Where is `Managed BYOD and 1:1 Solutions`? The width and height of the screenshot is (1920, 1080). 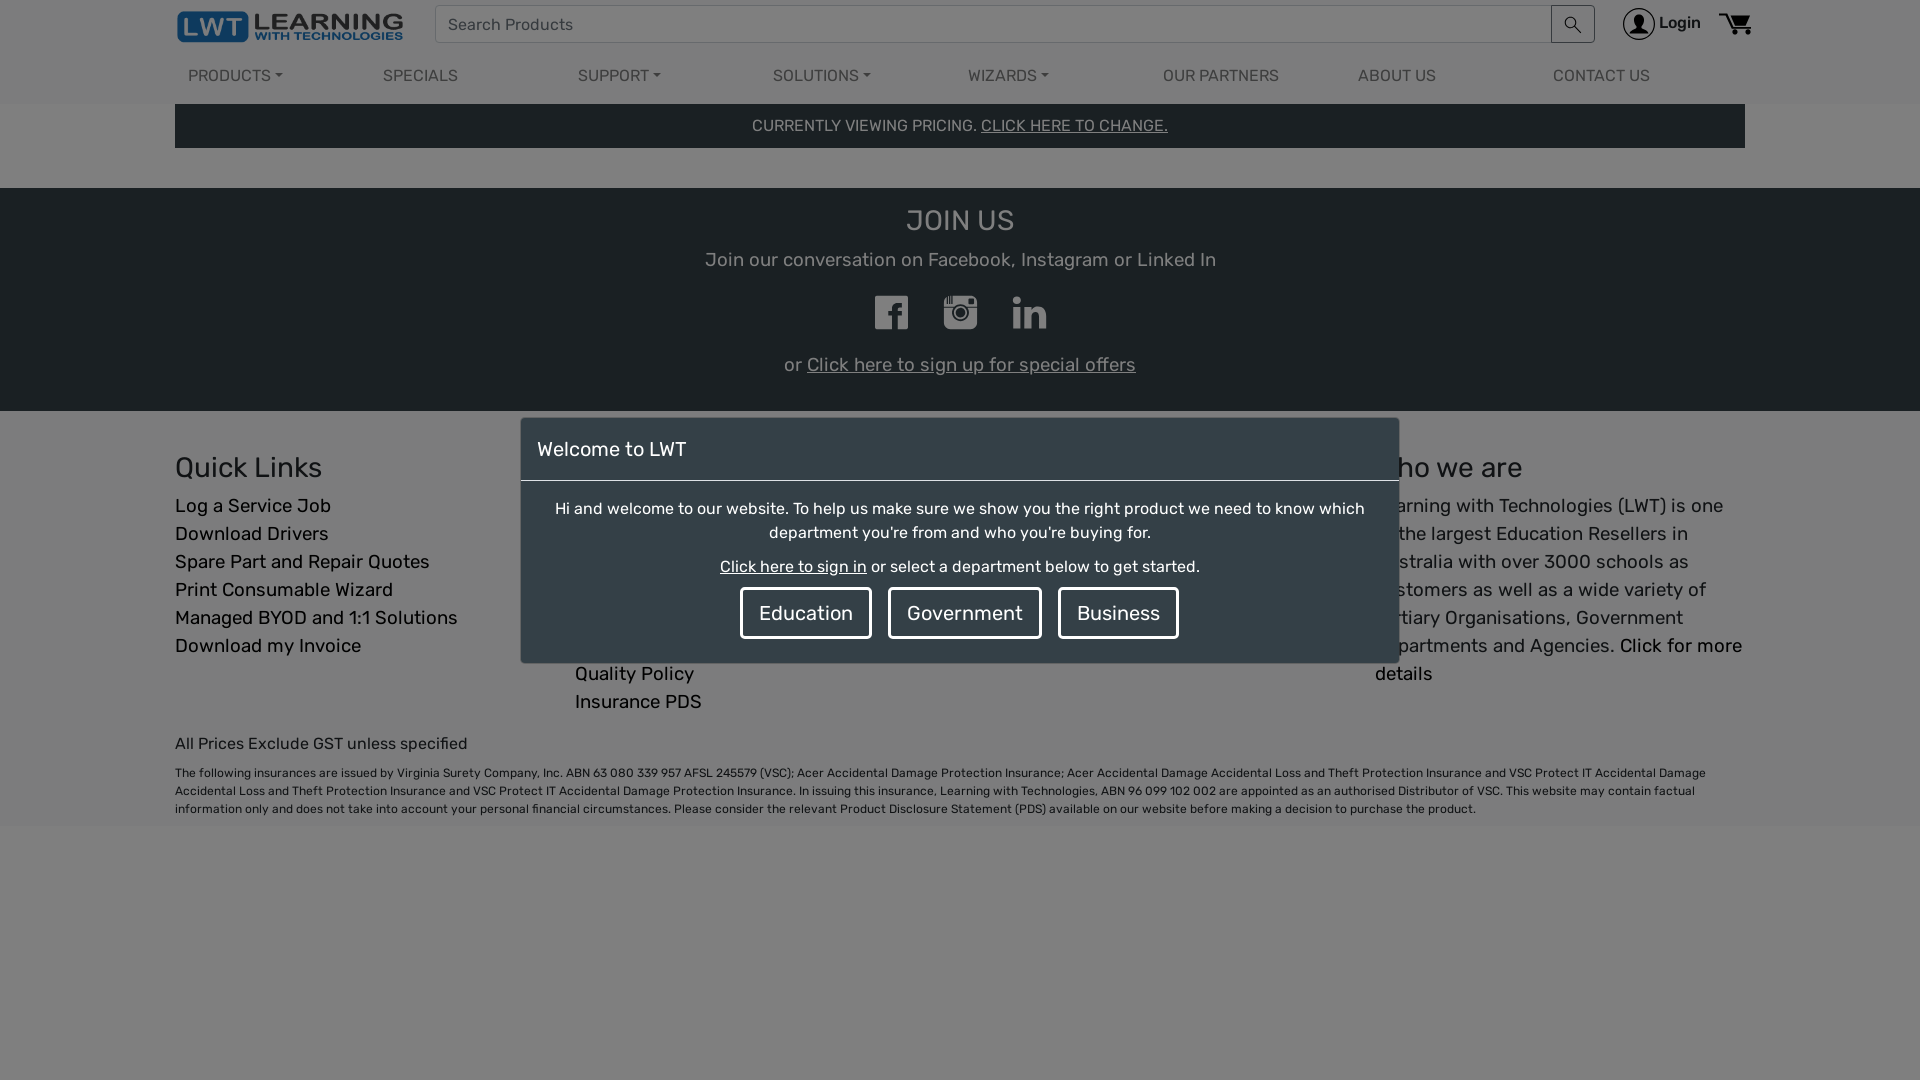 Managed BYOD and 1:1 Solutions is located at coordinates (360, 618).